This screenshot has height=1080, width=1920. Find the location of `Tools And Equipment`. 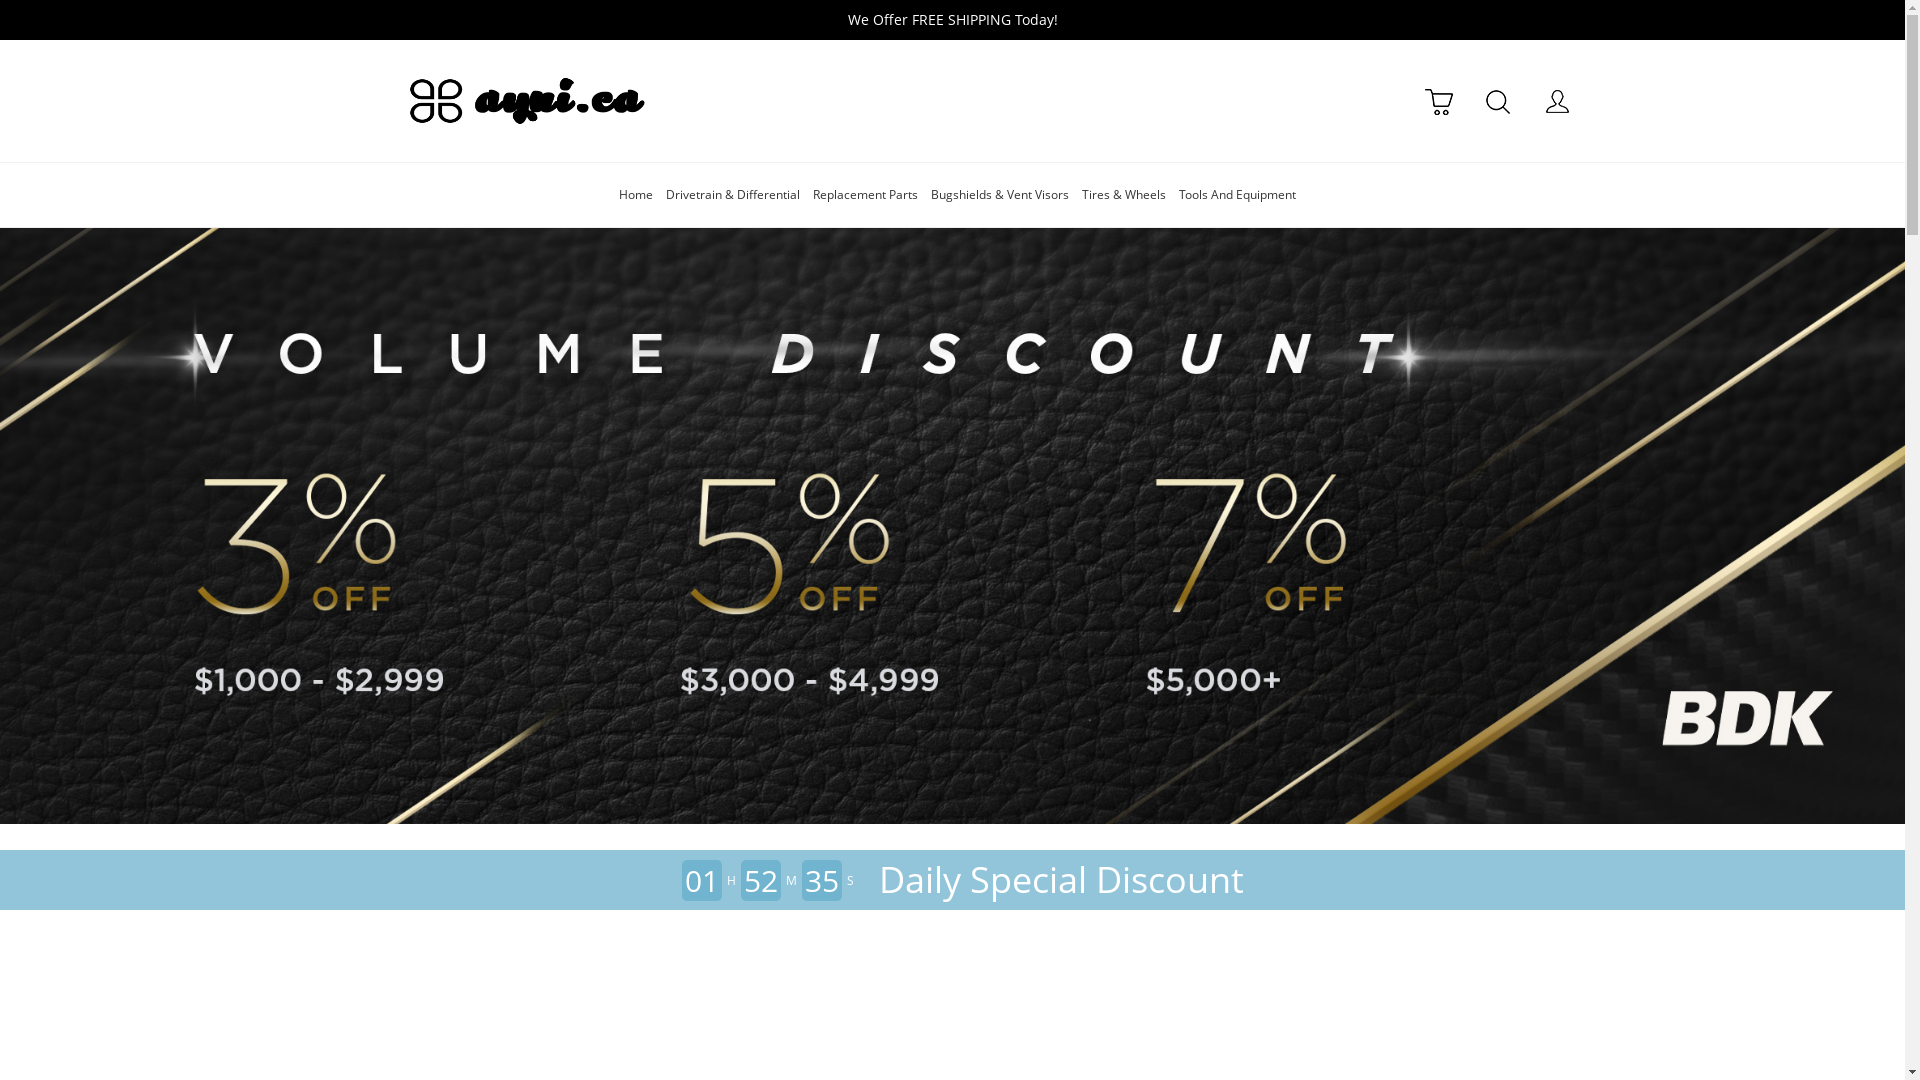

Tools And Equipment is located at coordinates (1238, 194).